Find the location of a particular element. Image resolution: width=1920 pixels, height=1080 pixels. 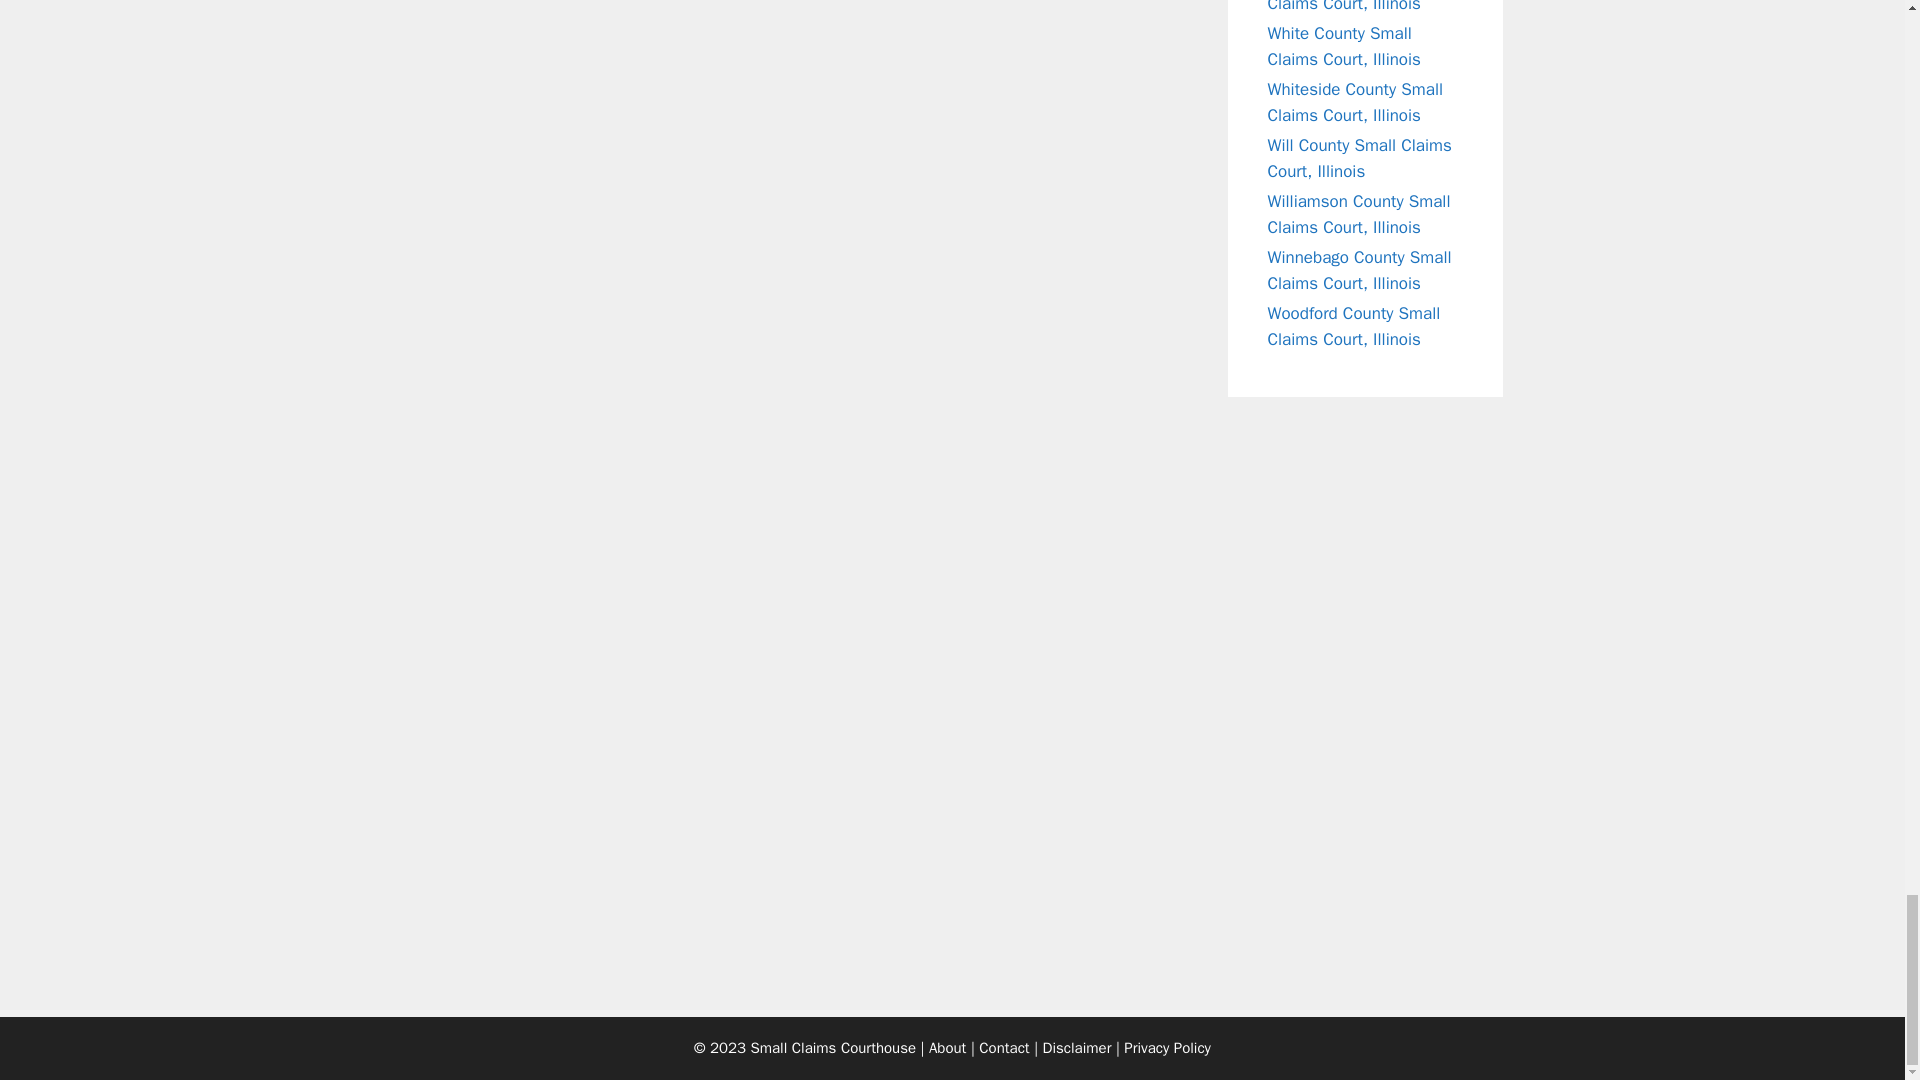

Disclaimer smallclaimscourthouse.com Disclaimer is located at coordinates (1076, 1048).